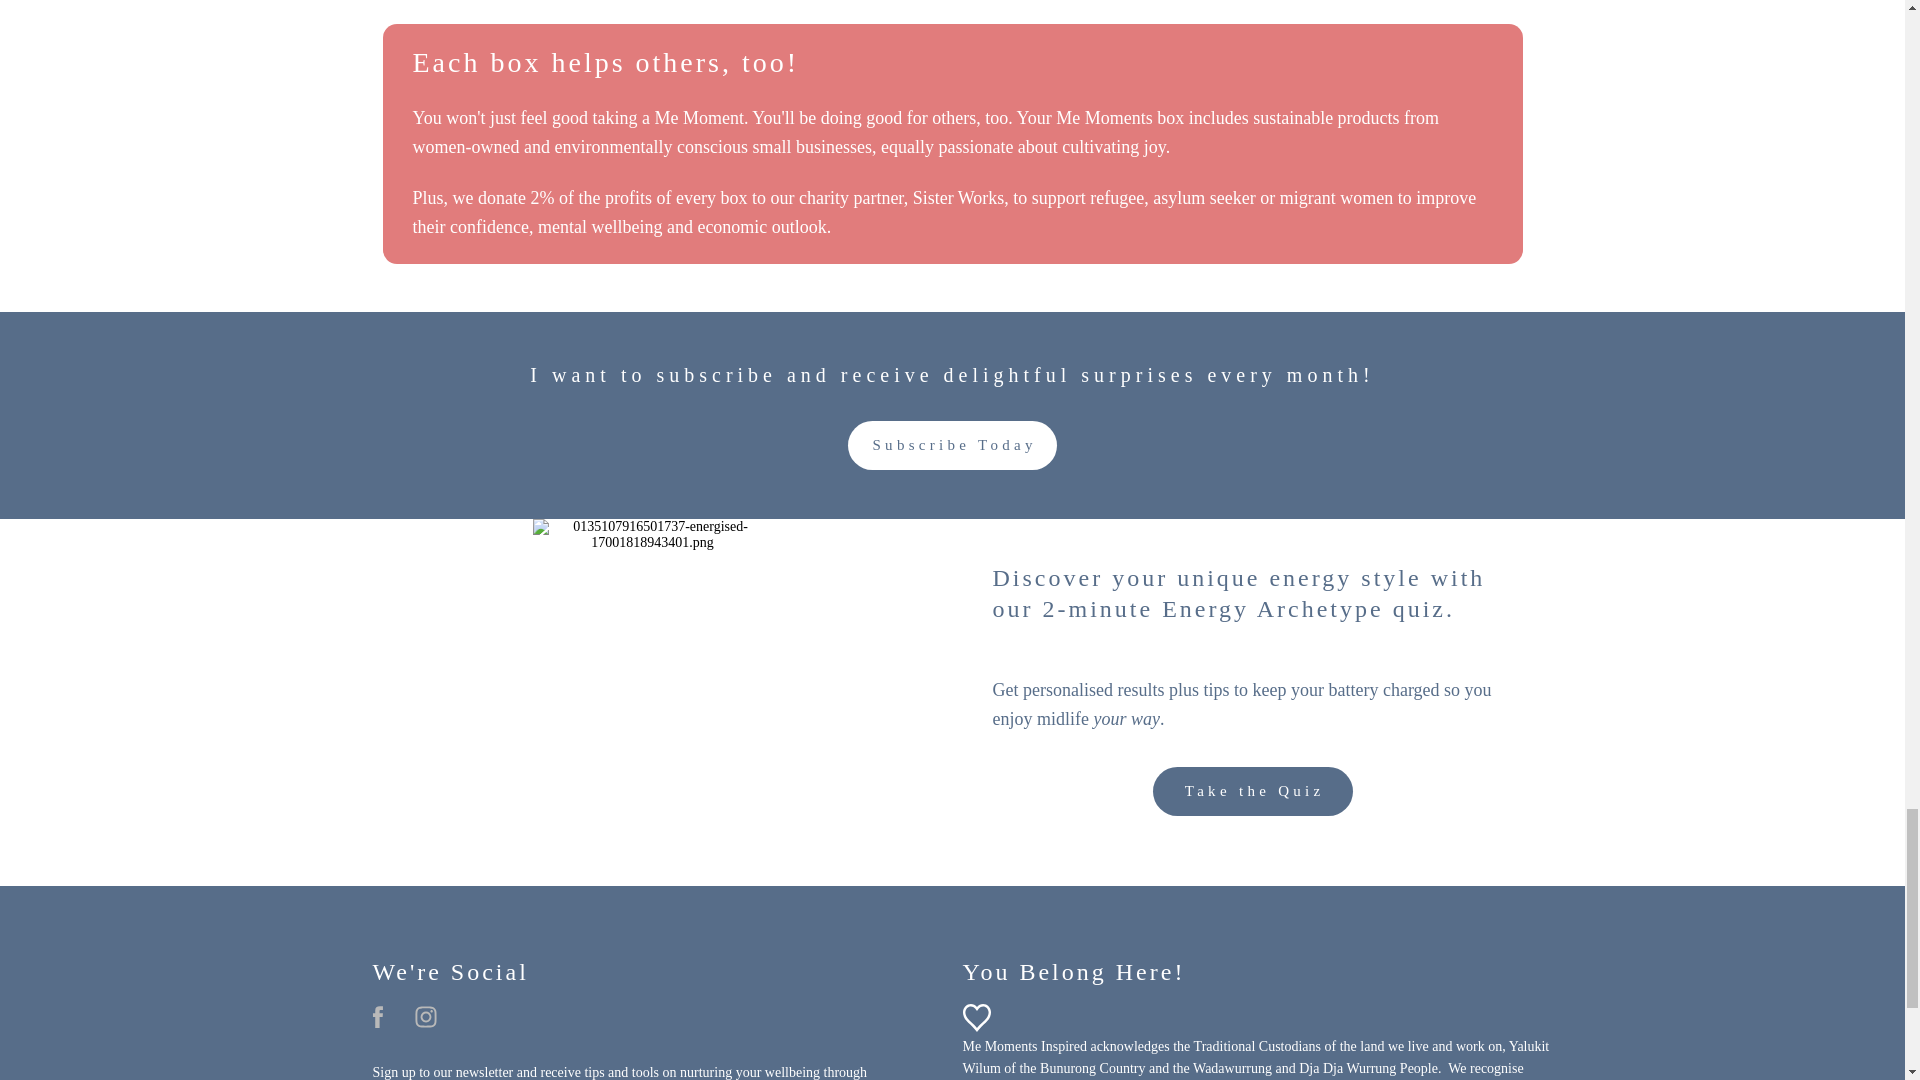 The width and height of the screenshot is (1920, 1080). I want to click on Take the Quiz, so click(1252, 791).